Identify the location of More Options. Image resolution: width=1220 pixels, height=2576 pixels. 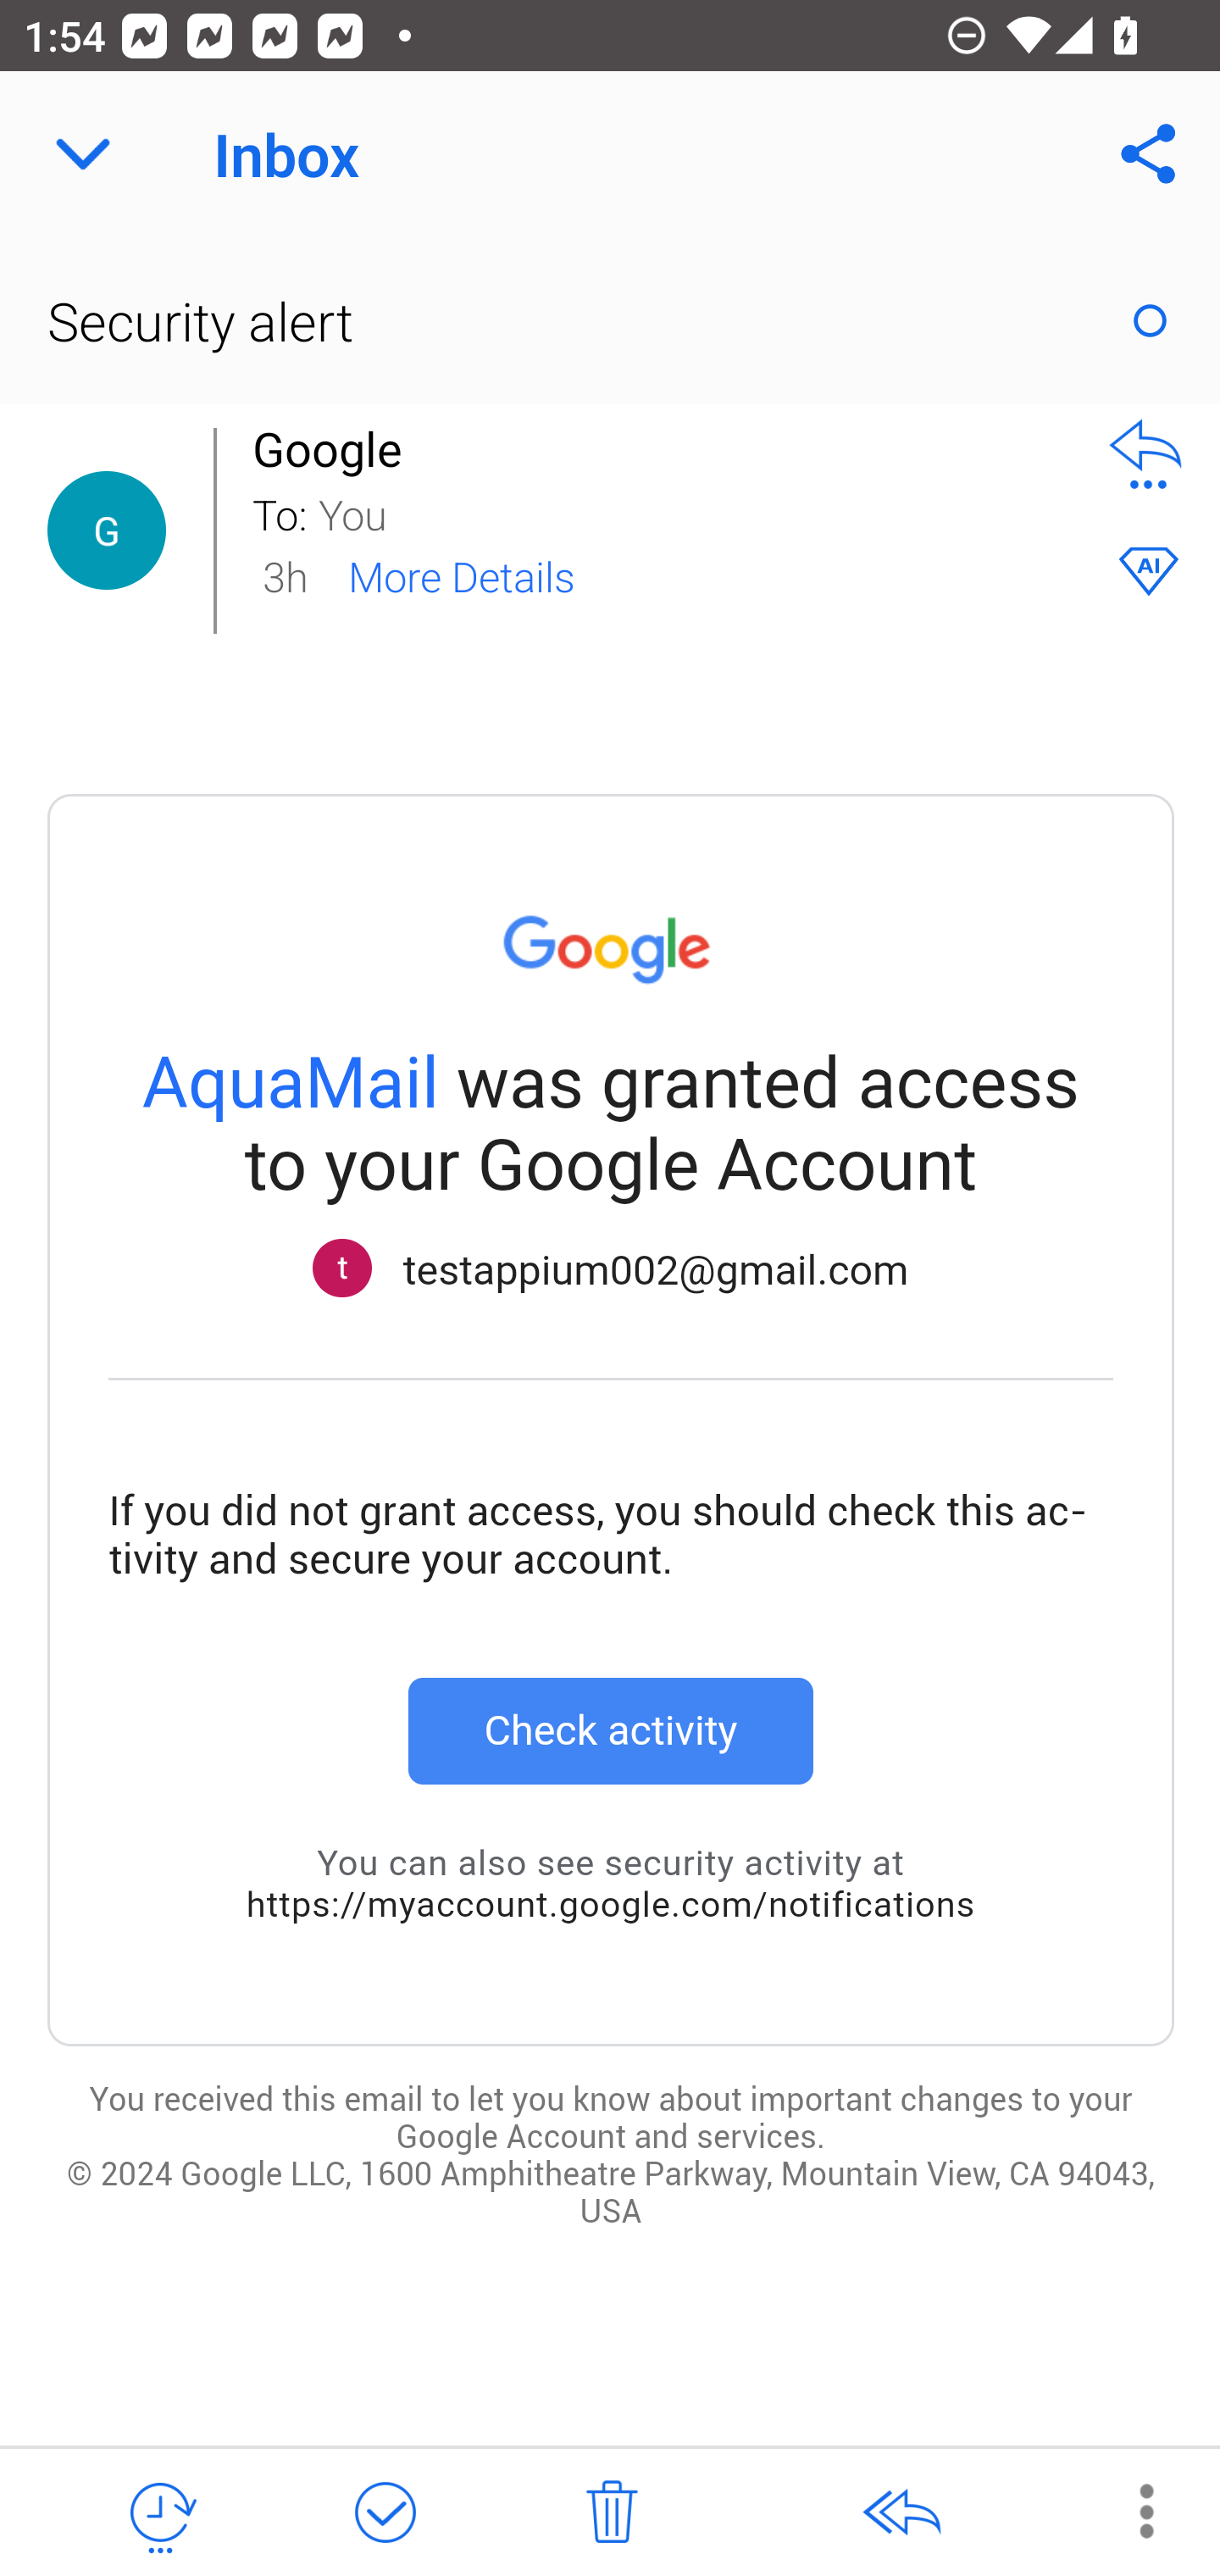
(1129, 2510).